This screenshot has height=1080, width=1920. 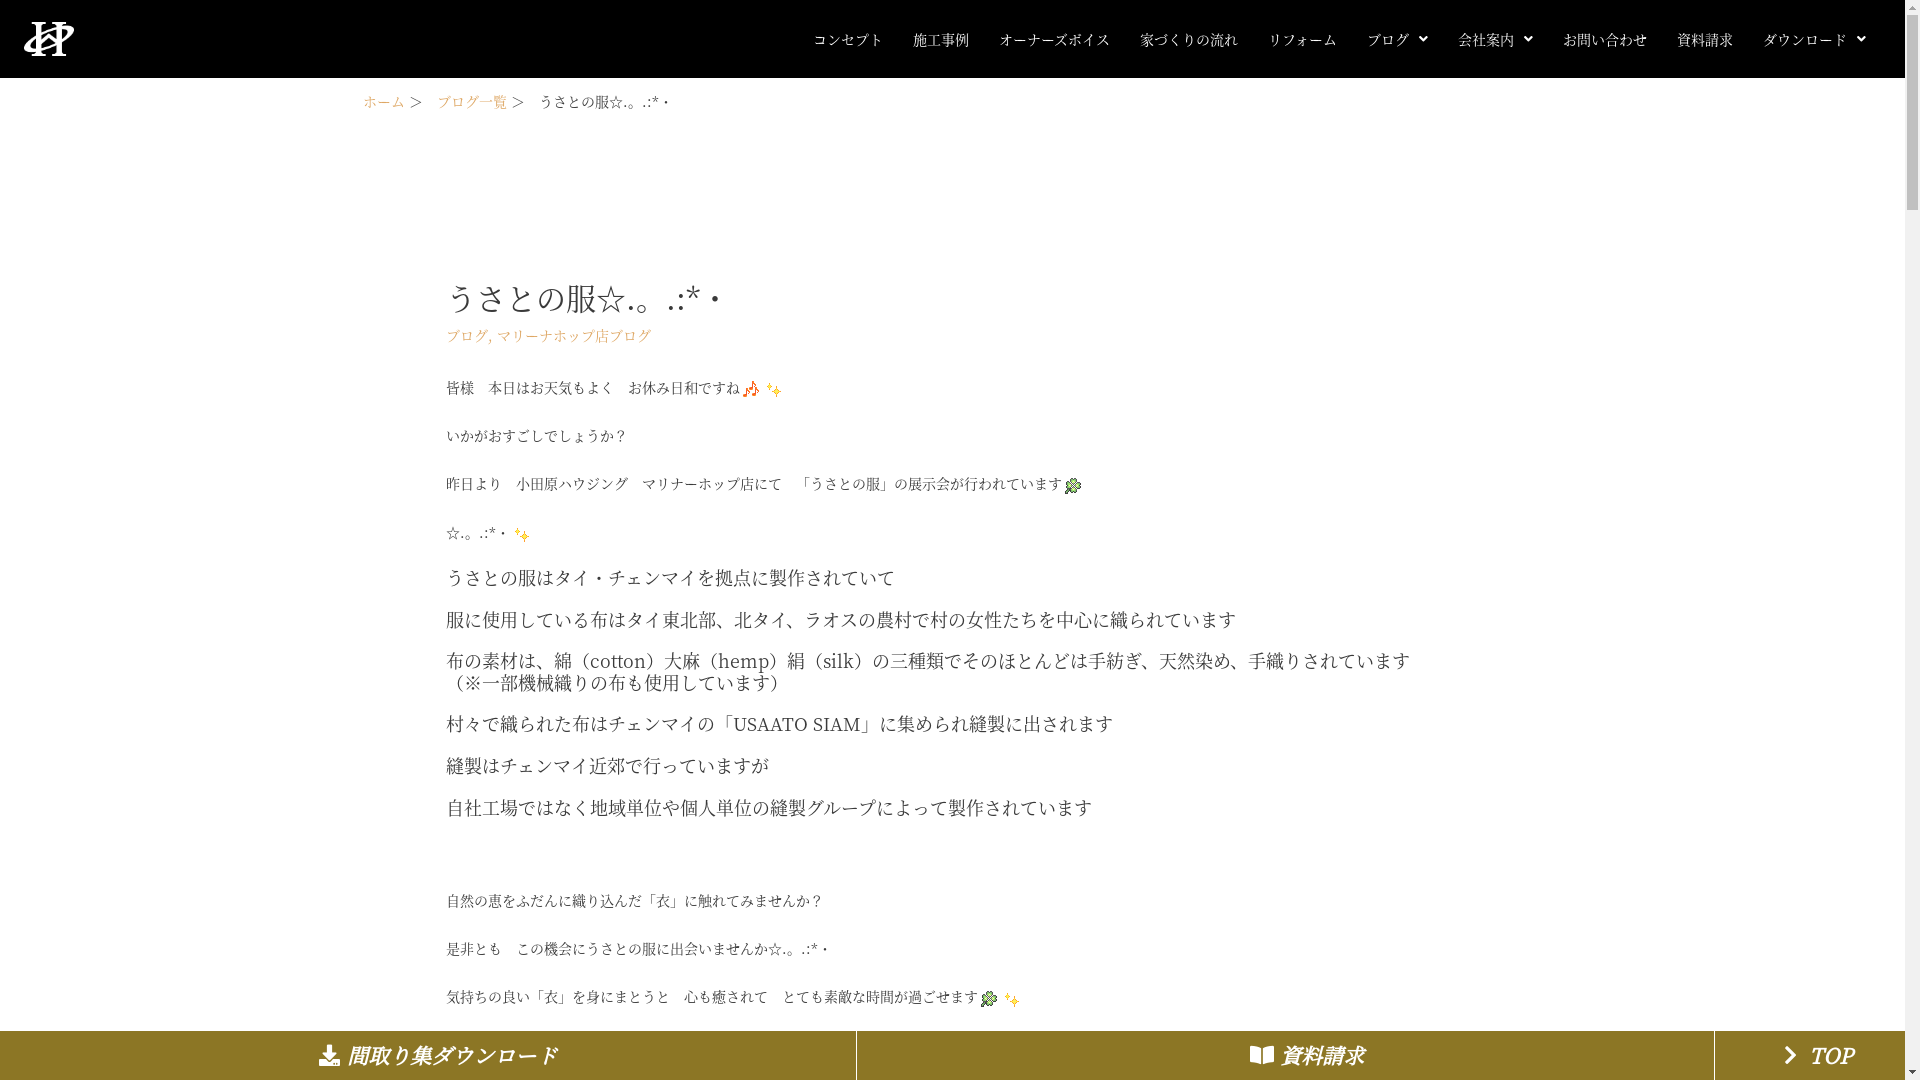 What do you see at coordinates (1814, 1056) in the screenshot?
I see `TOP` at bounding box center [1814, 1056].